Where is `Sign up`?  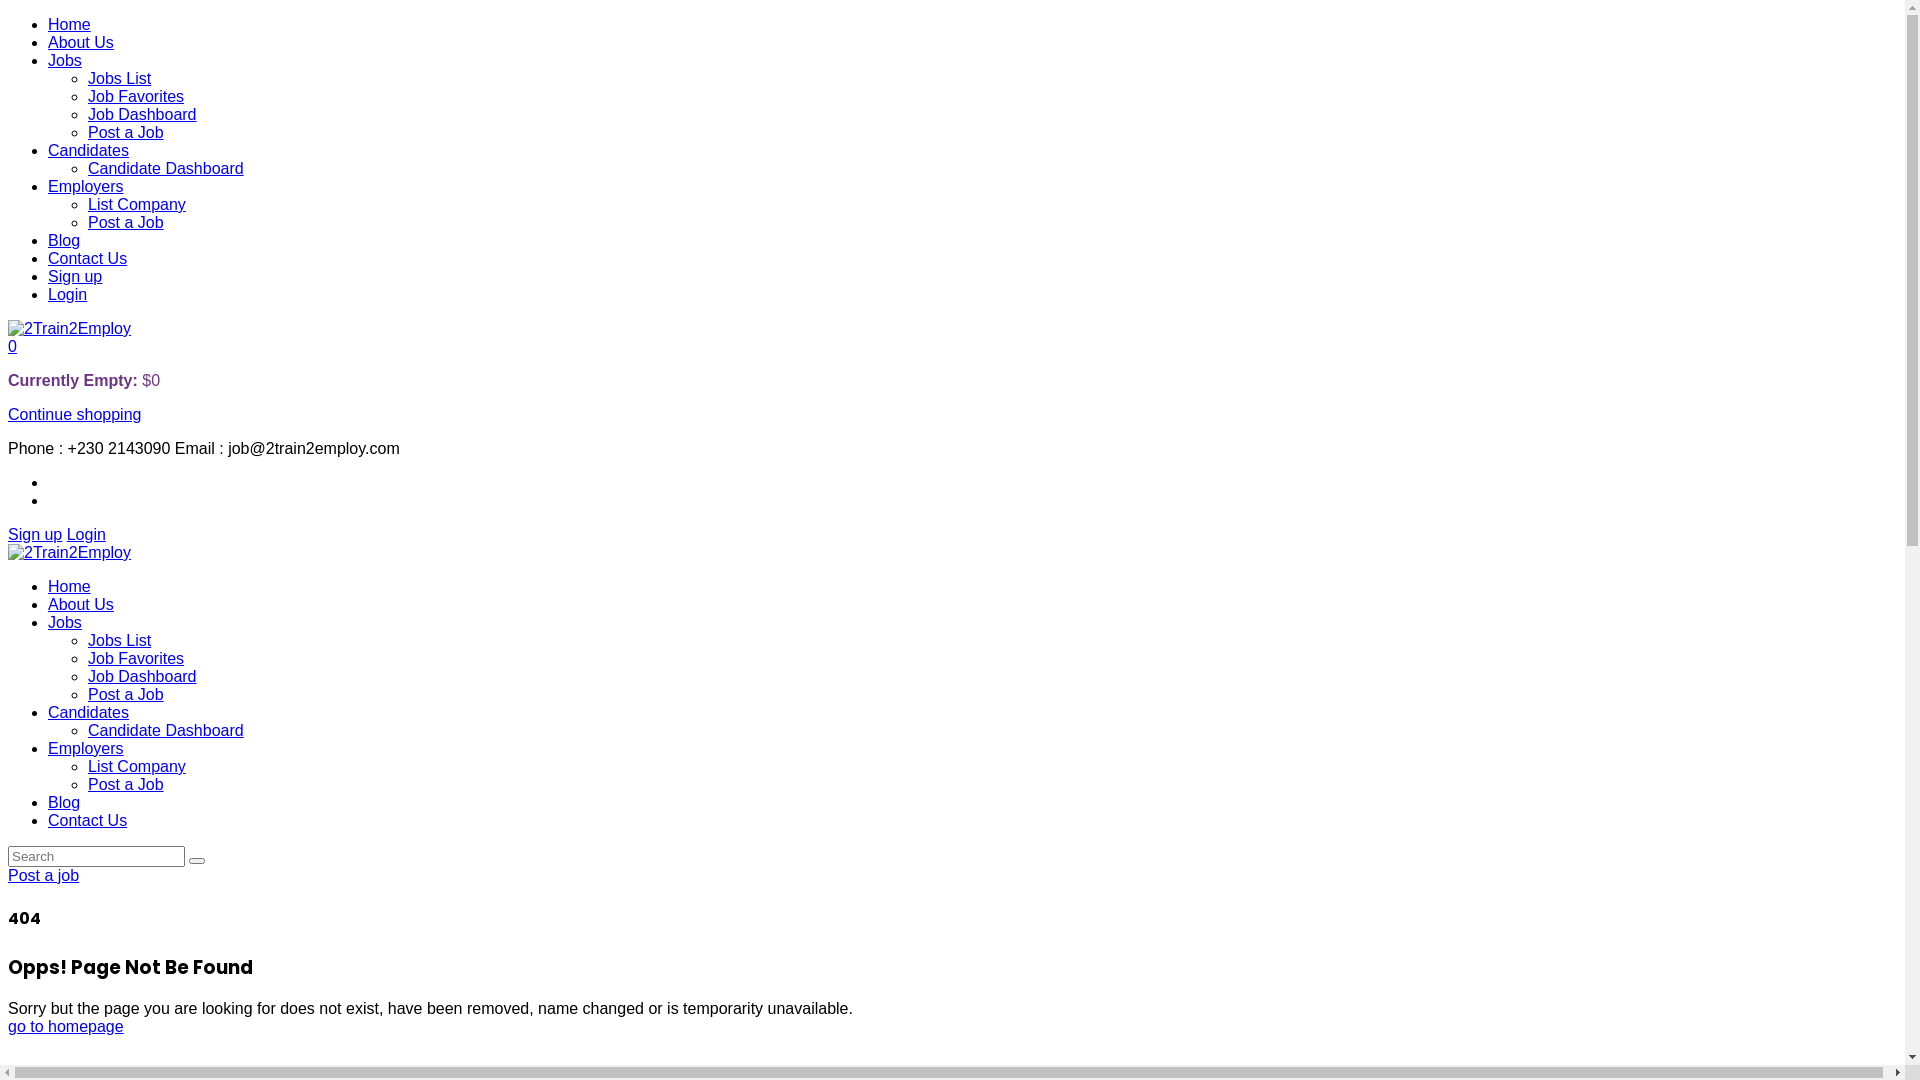 Sign up is located at coordinates (75, 276).